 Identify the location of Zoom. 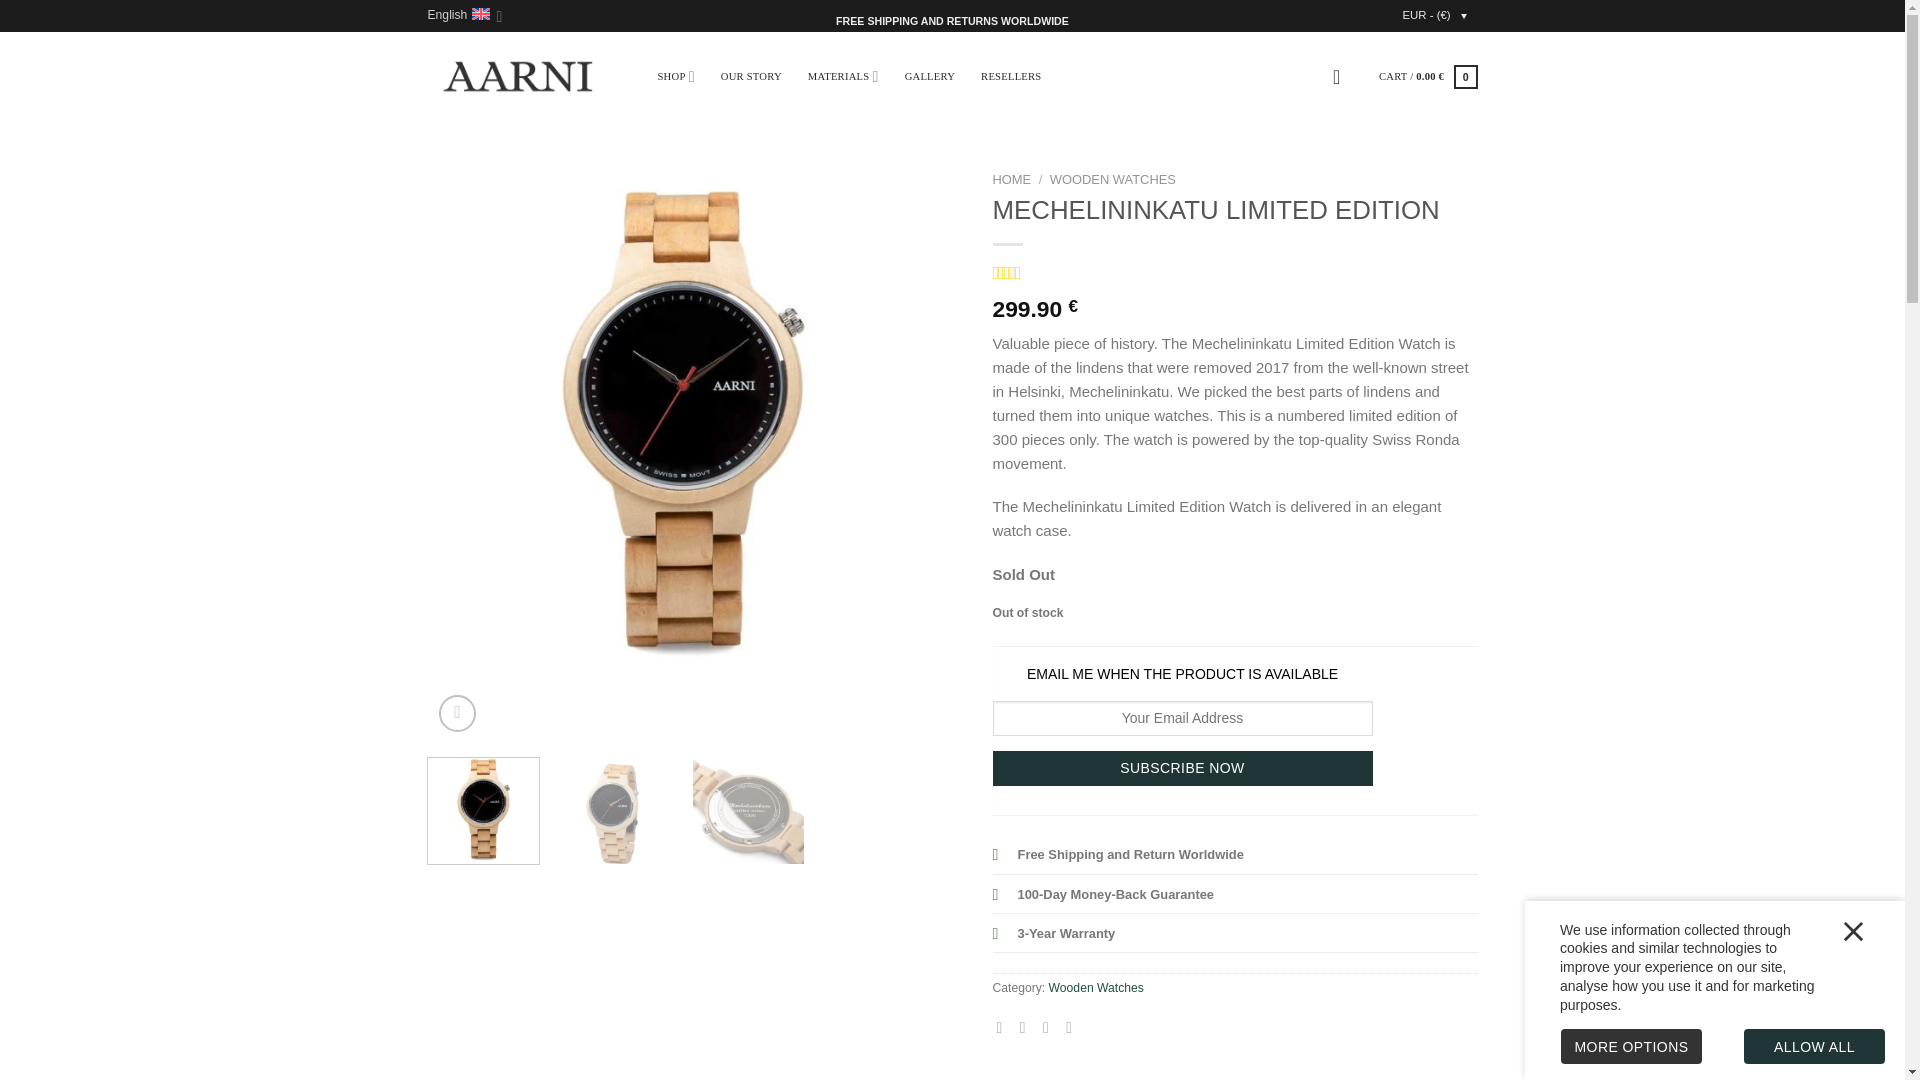
(458, 714).